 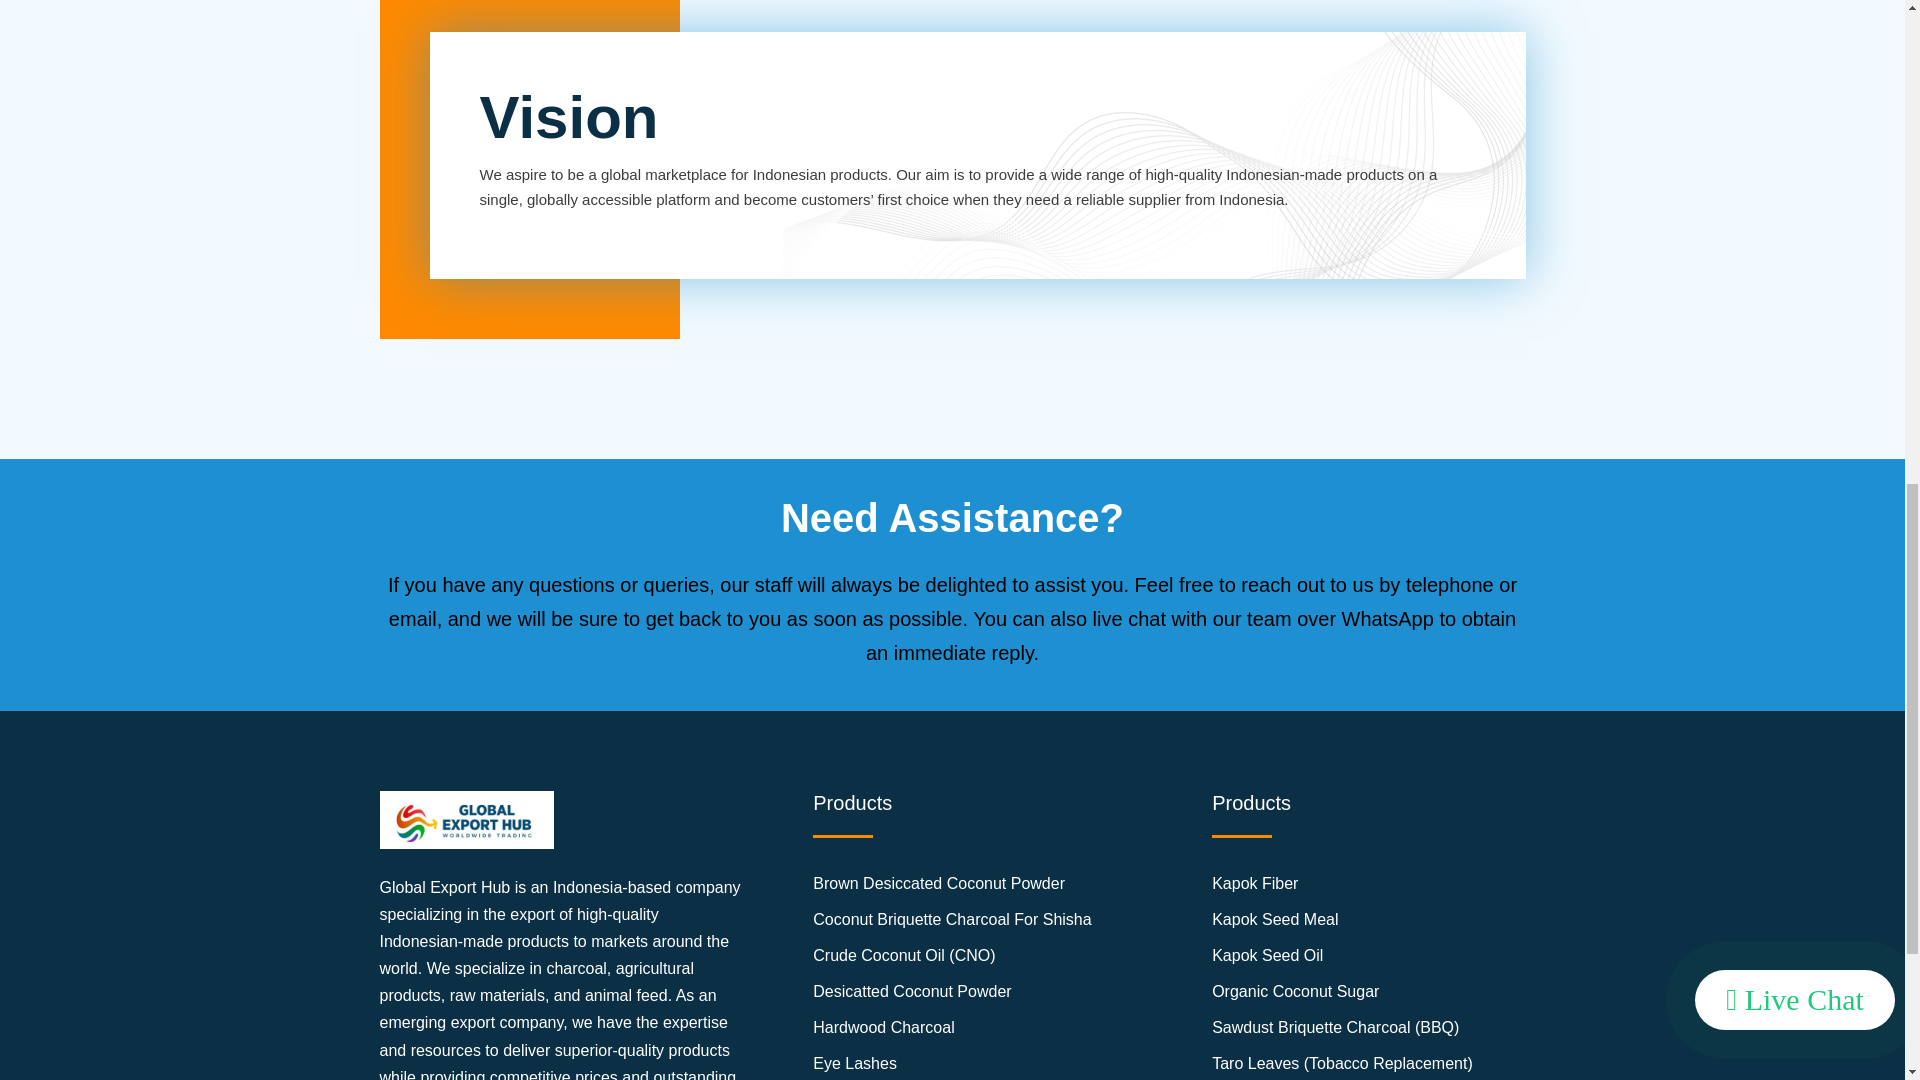 What do you see at coordinates (951, 886) in the screenshot?
I see `Brown Desiccated Coconut Powder` at bounding box center [951, 886].